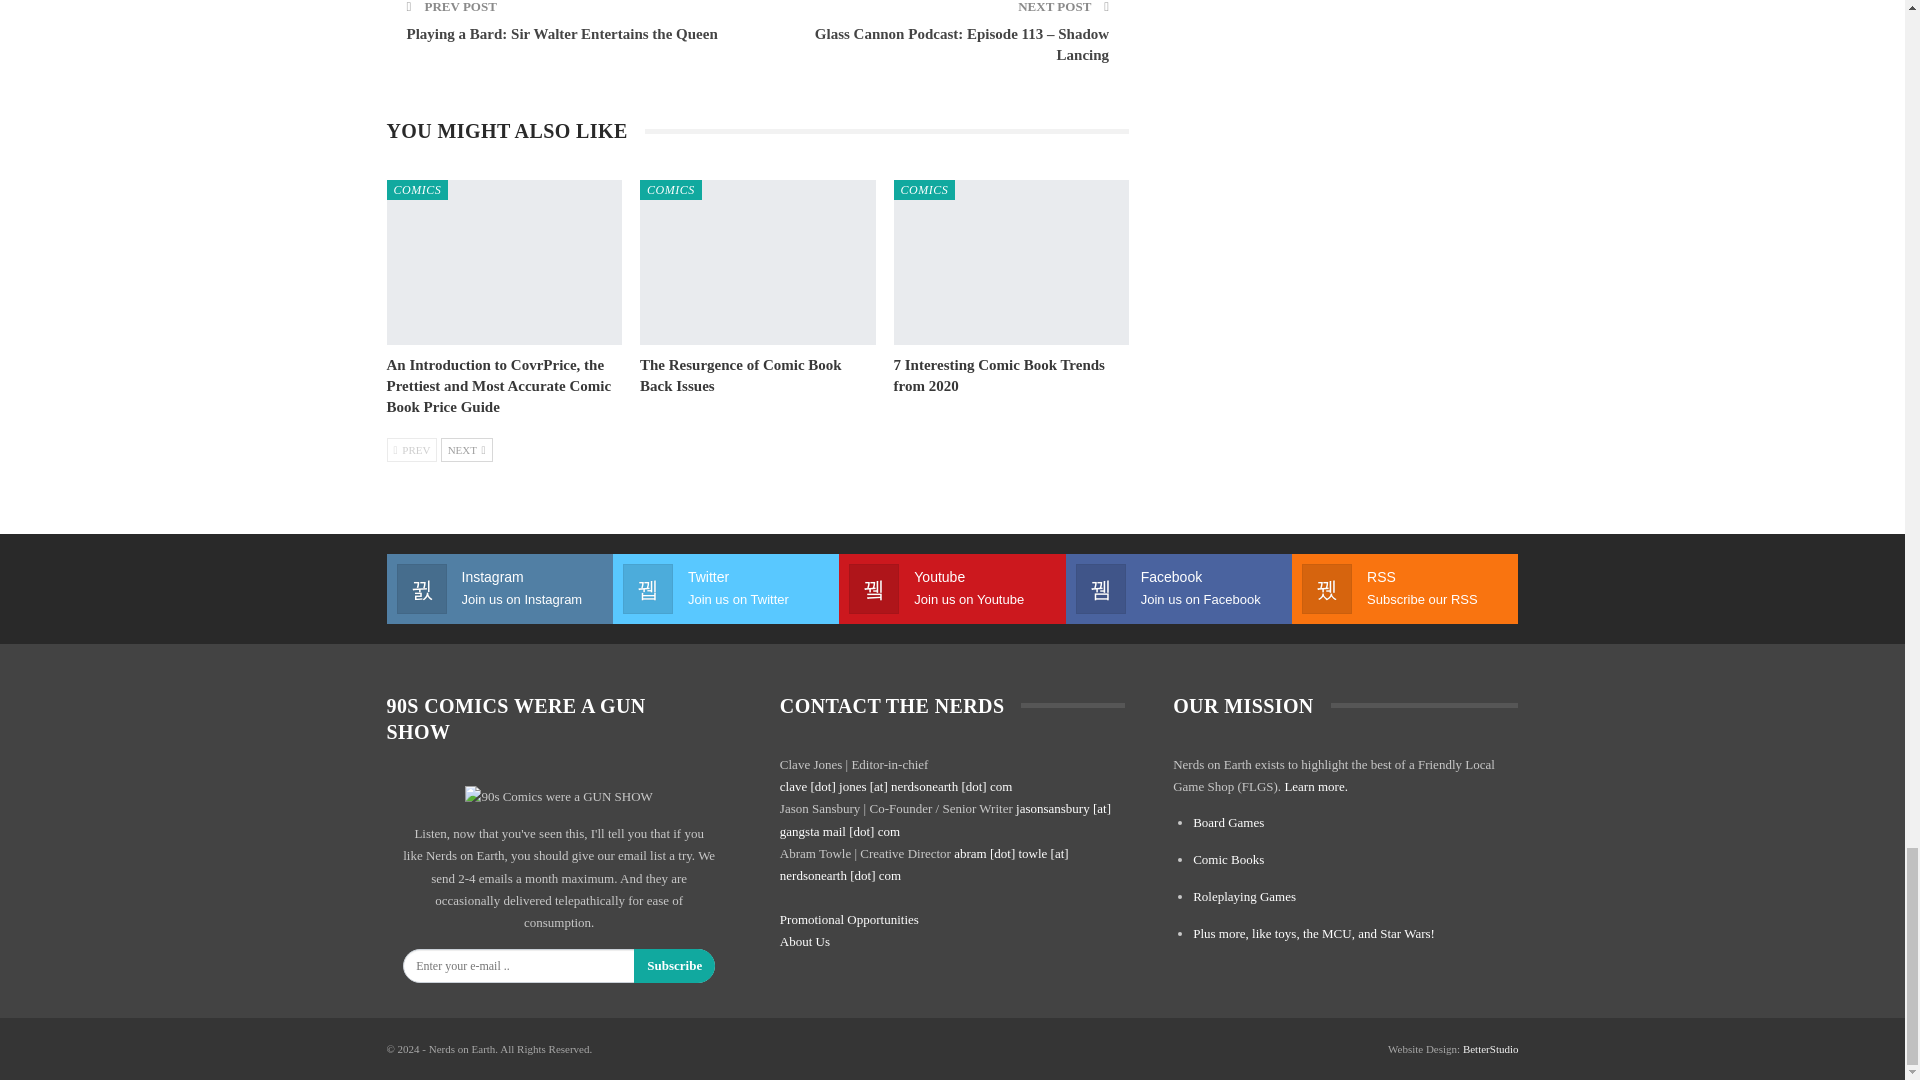 This screenshot has width=1920, height=1080. What do you see at coordinates (1012, 262) in the screenshot?
I see `7 Interesting Comic Book Trends from 2020` at bounding box center [1012, 262].